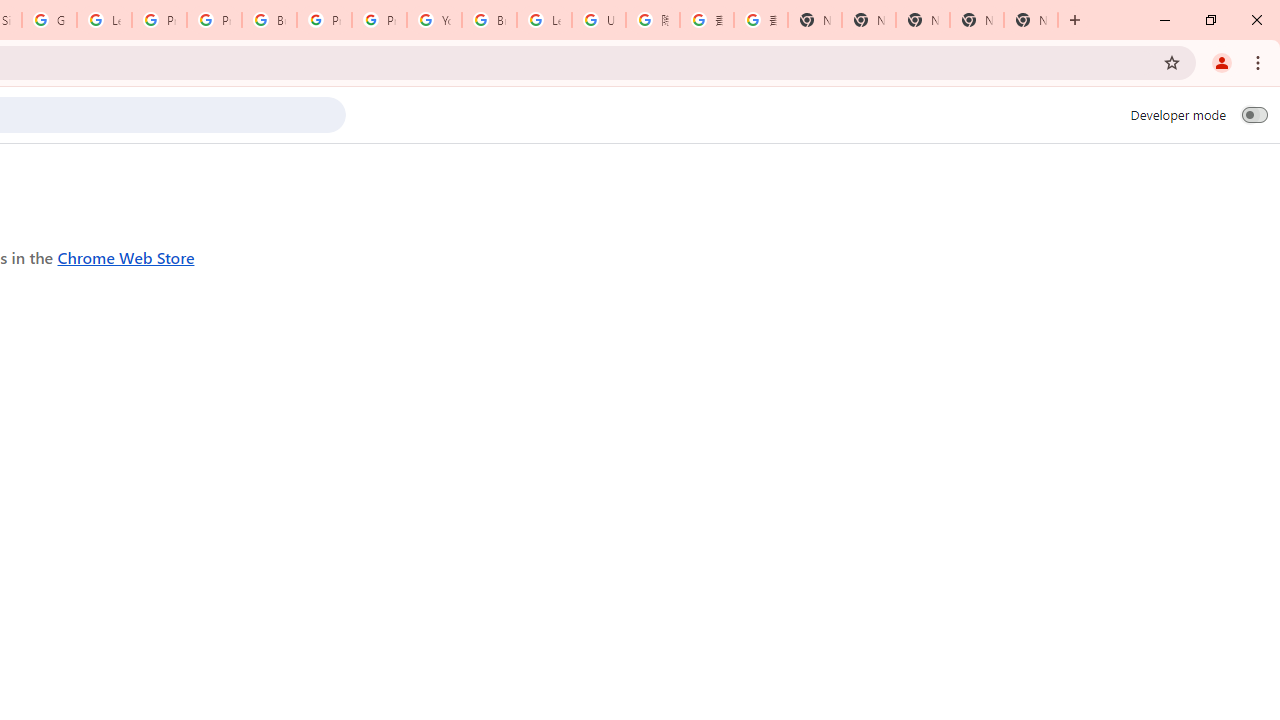  What do you see at coordinates (490, 20) in the screenshot?
I see `Browse Chrome as a guest - Computer - Google Chrome Help` at bounding box center [490, 20].